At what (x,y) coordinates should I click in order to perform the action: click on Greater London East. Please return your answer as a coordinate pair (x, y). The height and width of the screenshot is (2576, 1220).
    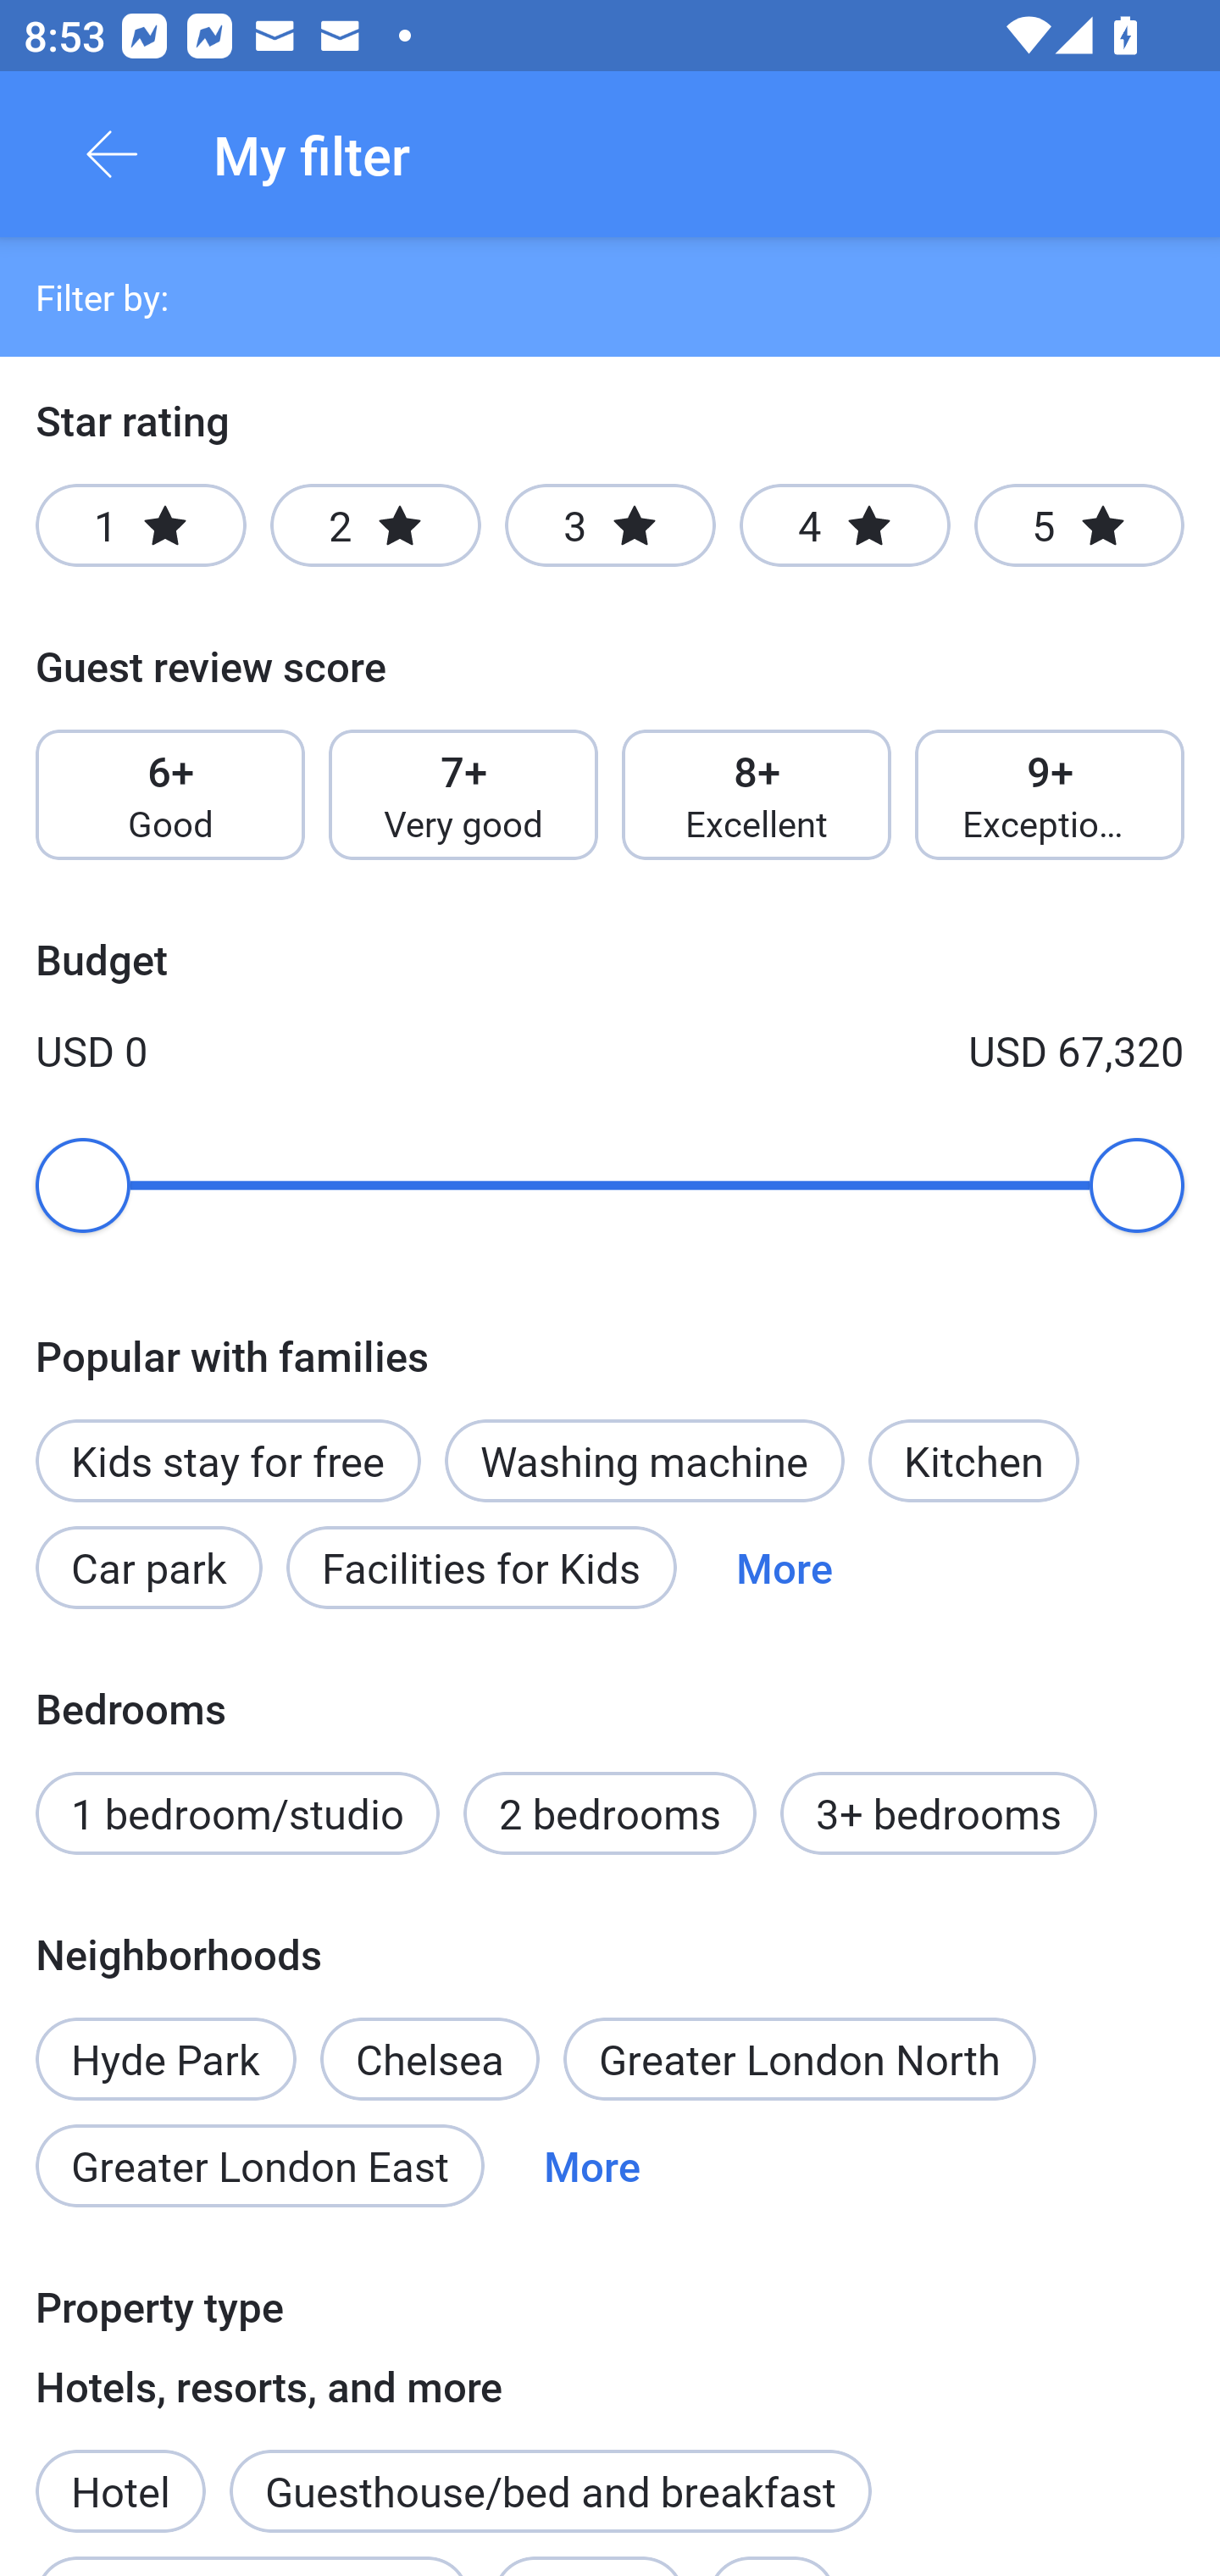
    Looking at the image, I should click on (259, 2164).